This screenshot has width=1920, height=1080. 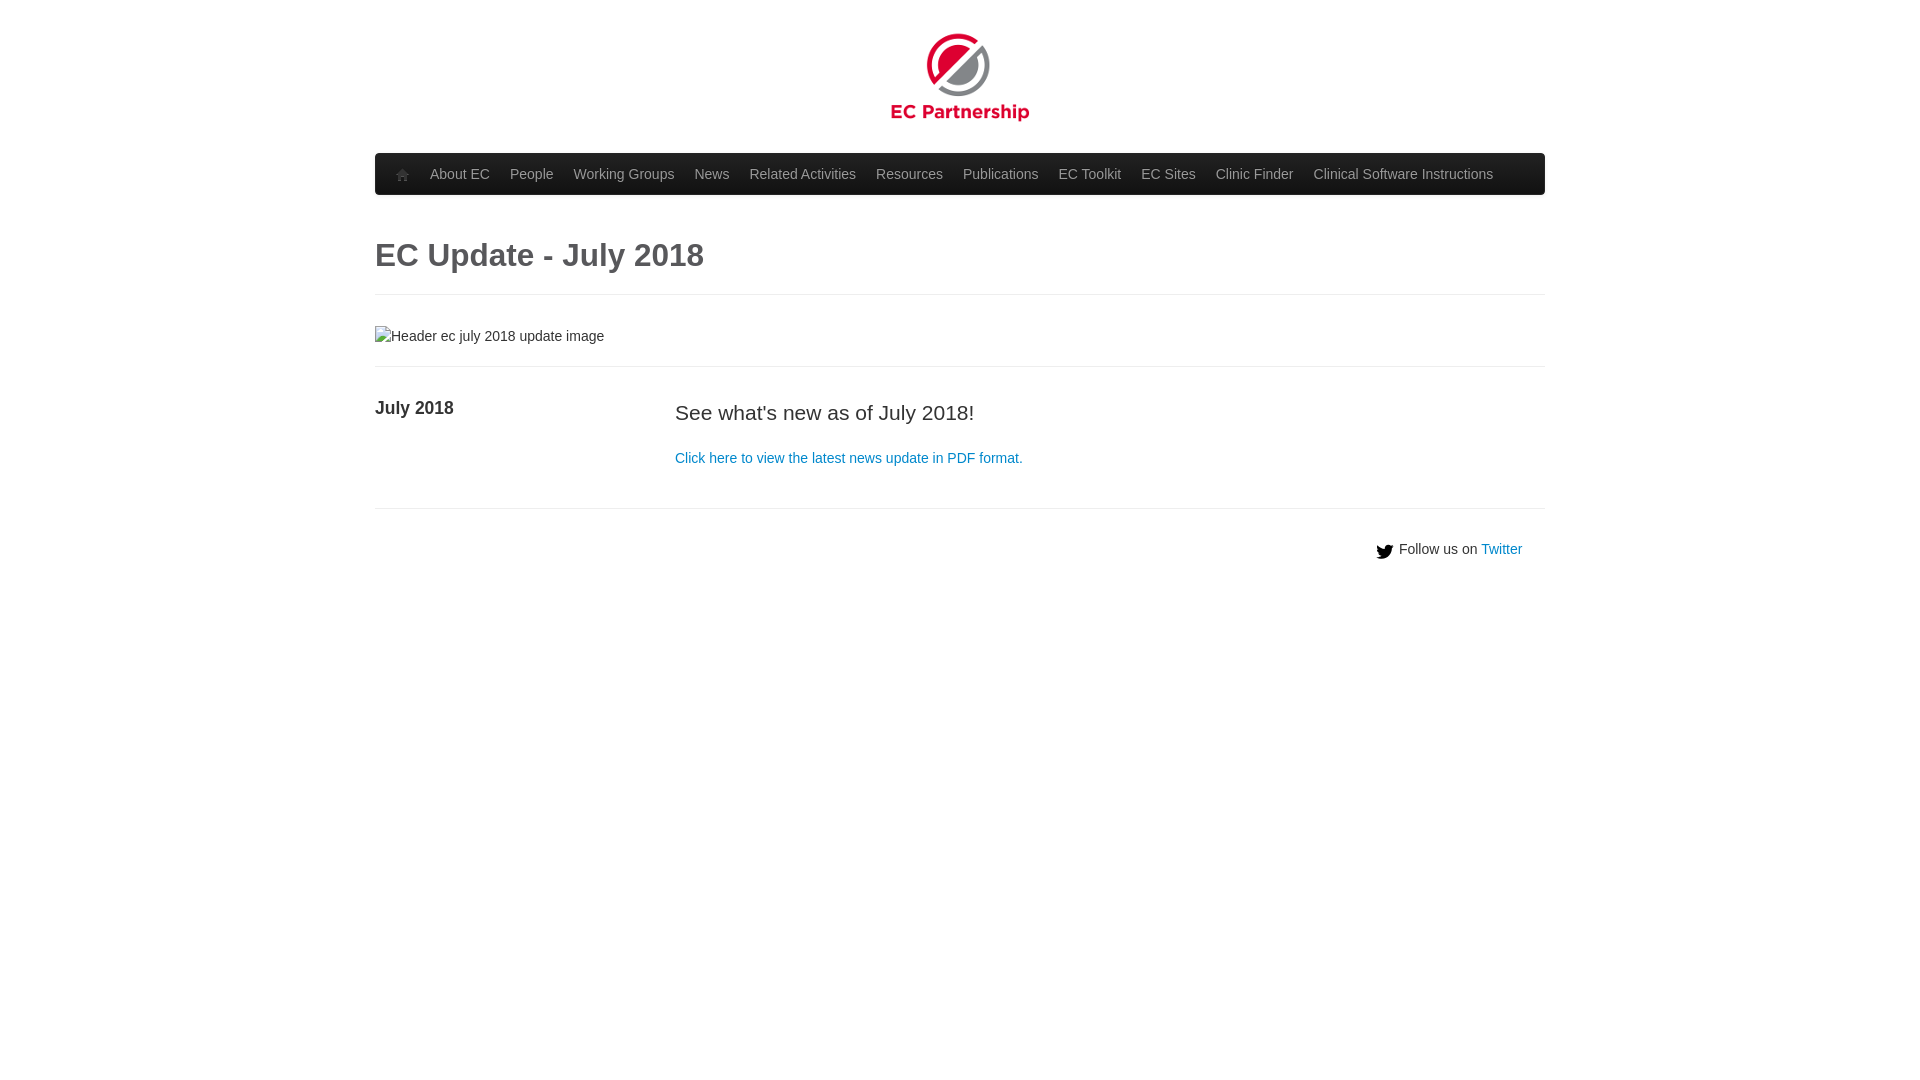 What do you see at coordinates (849, 458) in the screenshot?
I see `Click here to view the latest news update in PDF format.` at bounding box center [849, 458].